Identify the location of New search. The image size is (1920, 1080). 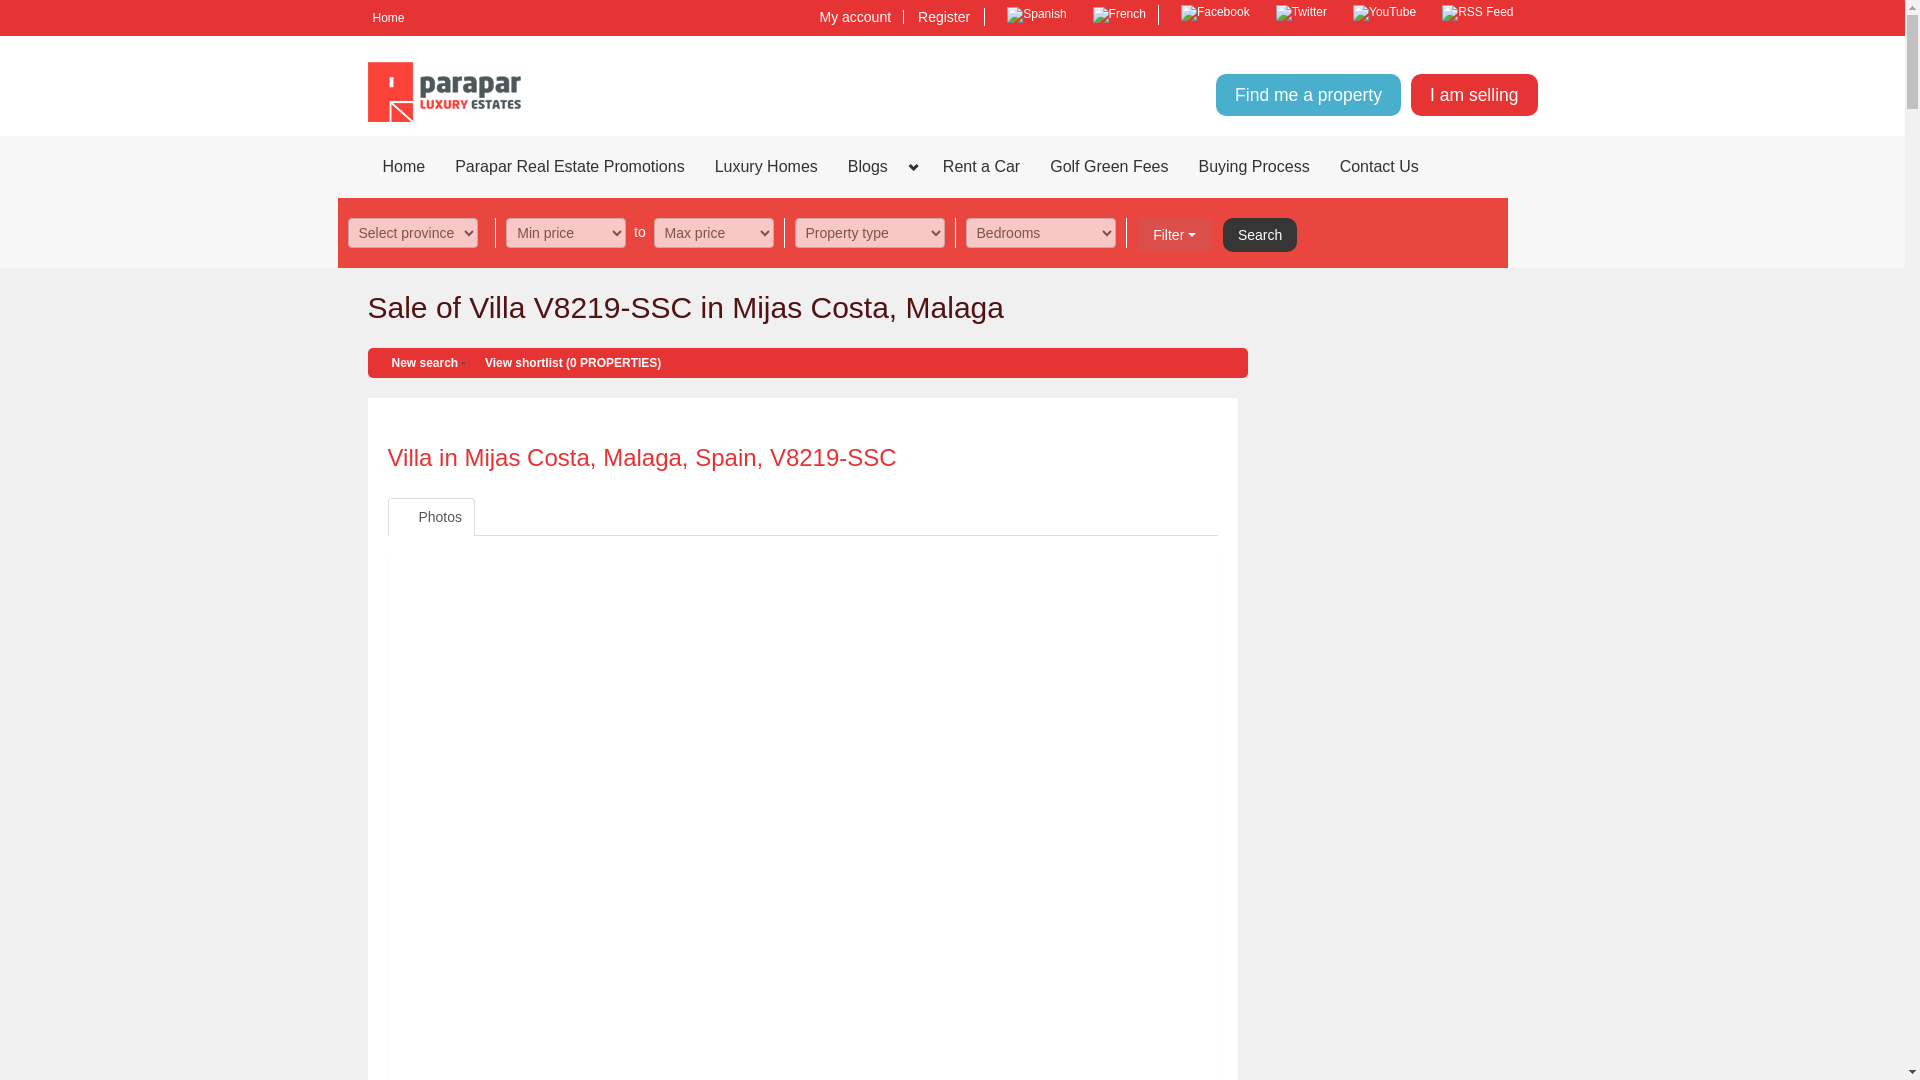
(418, 363).